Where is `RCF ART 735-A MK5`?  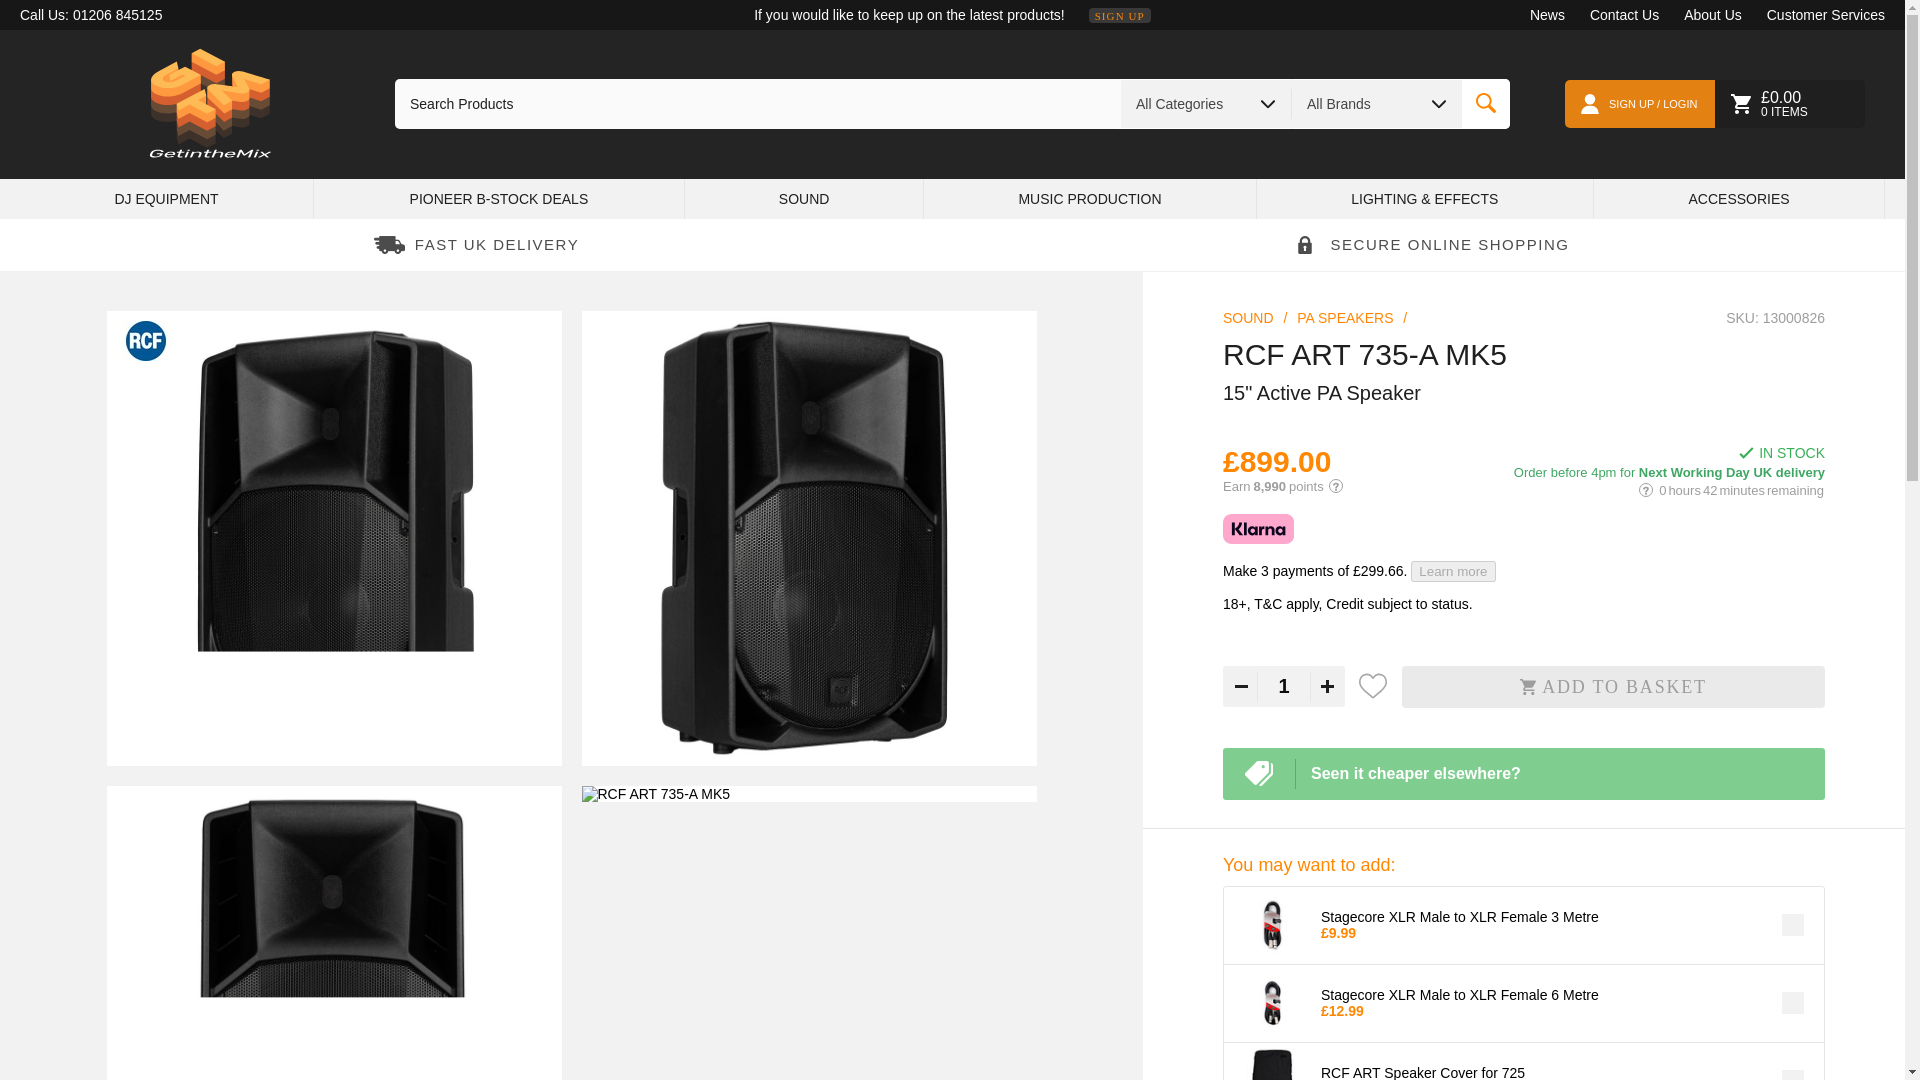
RCF ART 735-A MK5 is located at coordinates (332, 933).